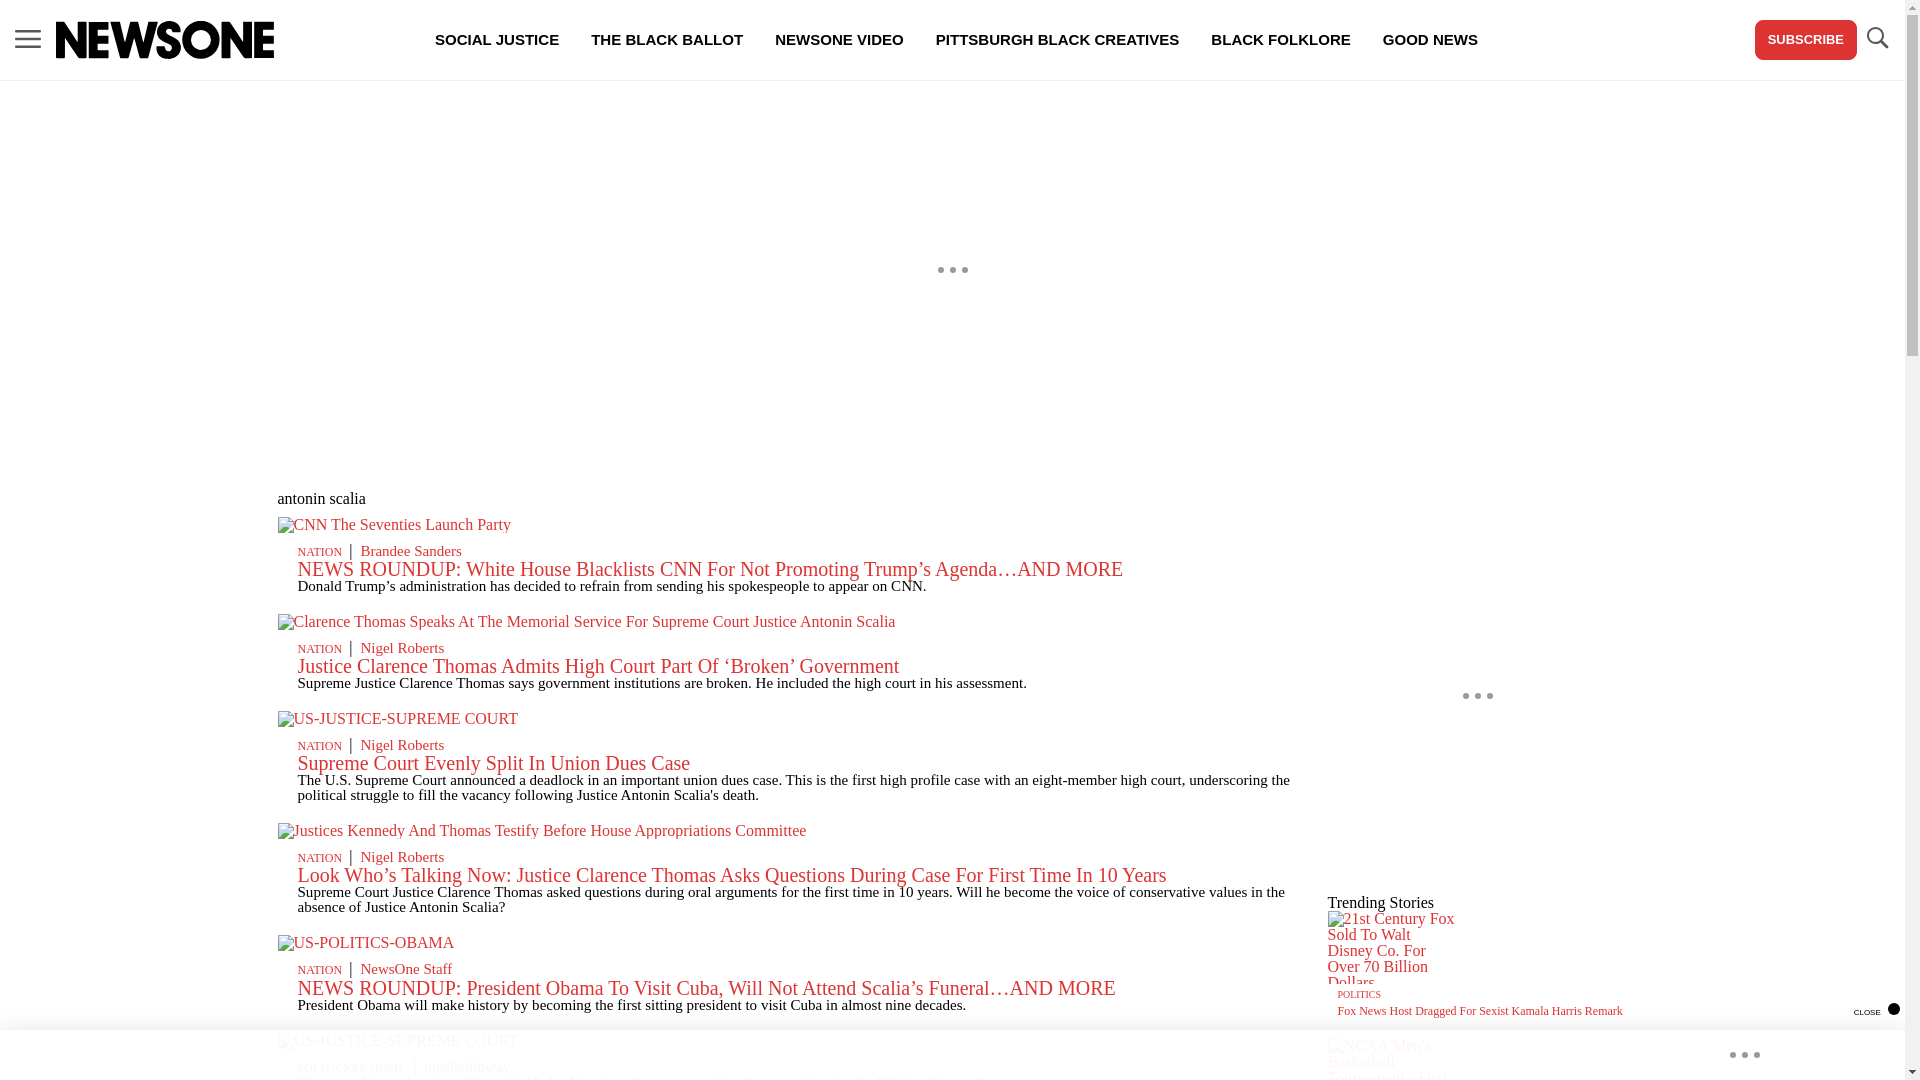  Describe the element at coordinates (320, 745) in the screenshot. I see `NATION` at that location.